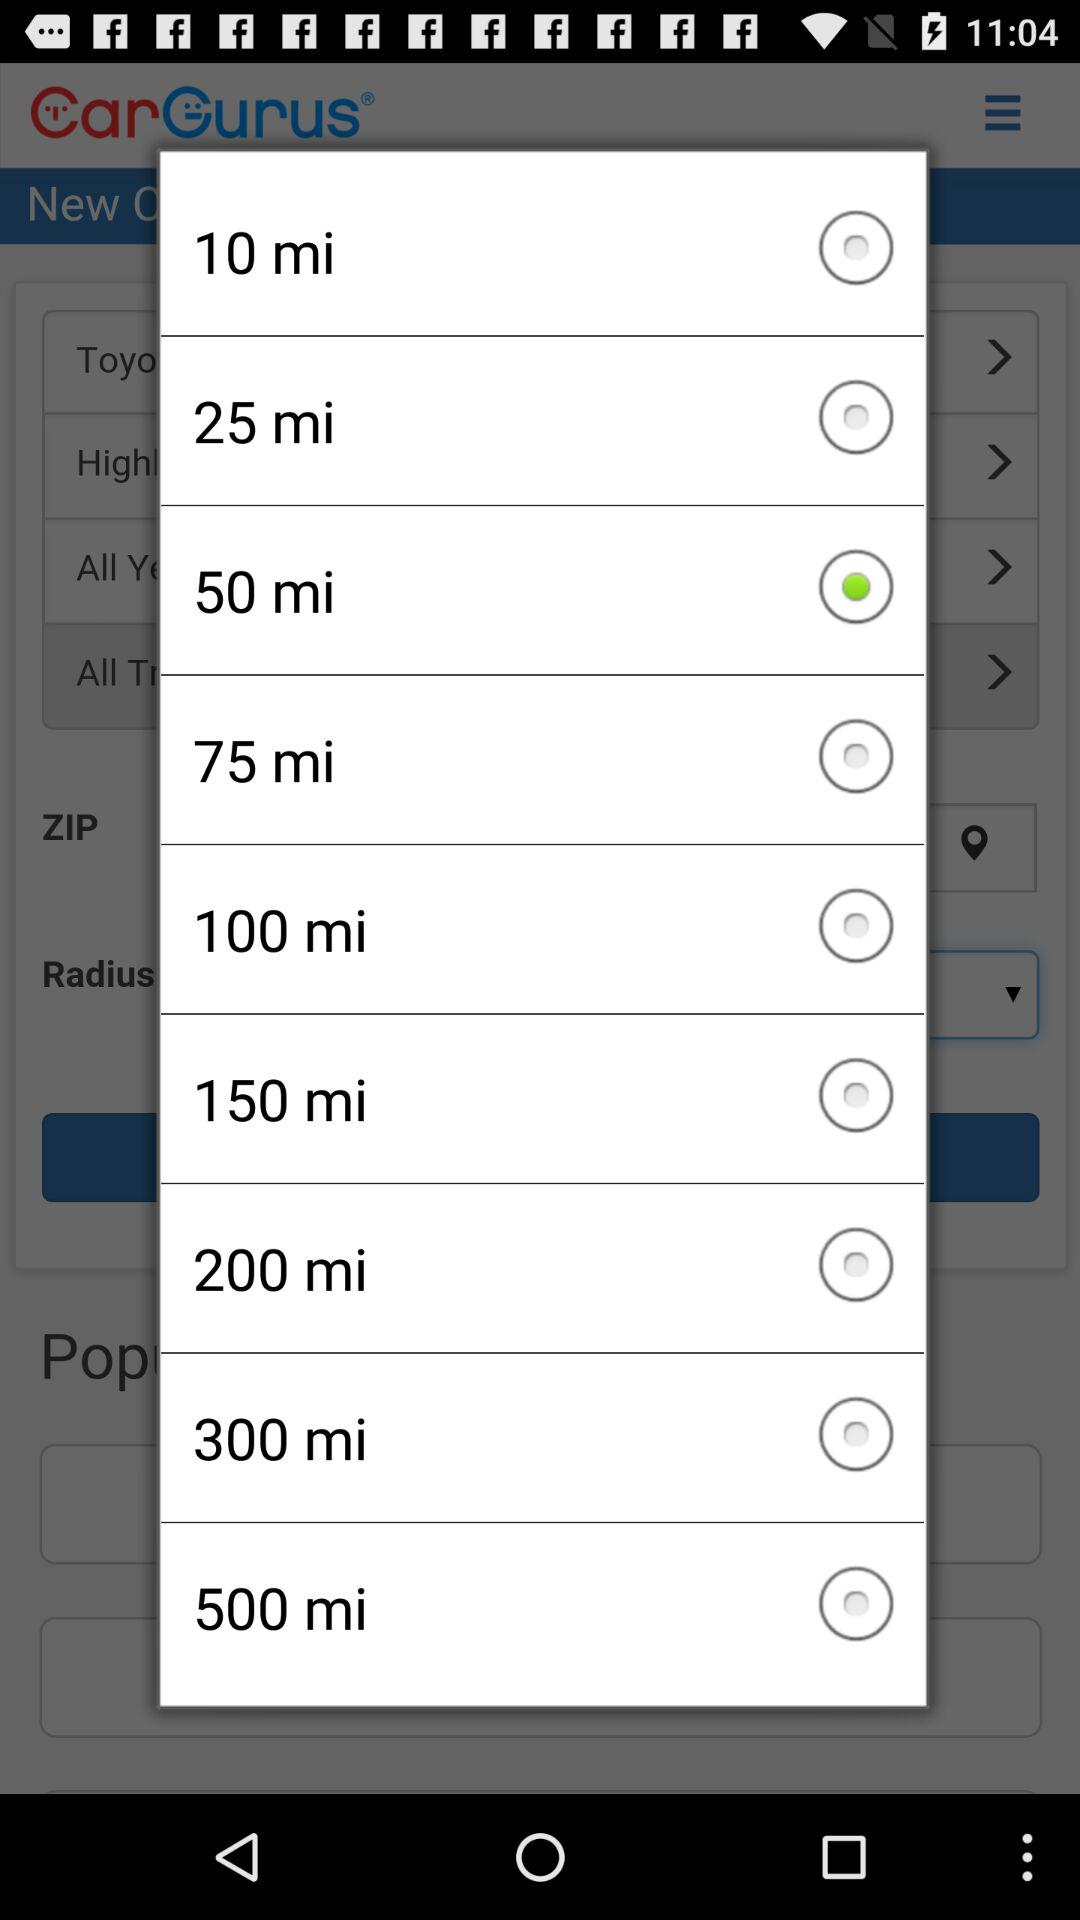  Describe the element at coordinates (542, 420) in the screenshot. I see `click the checkbox below 10 mi checkbox` at that location.